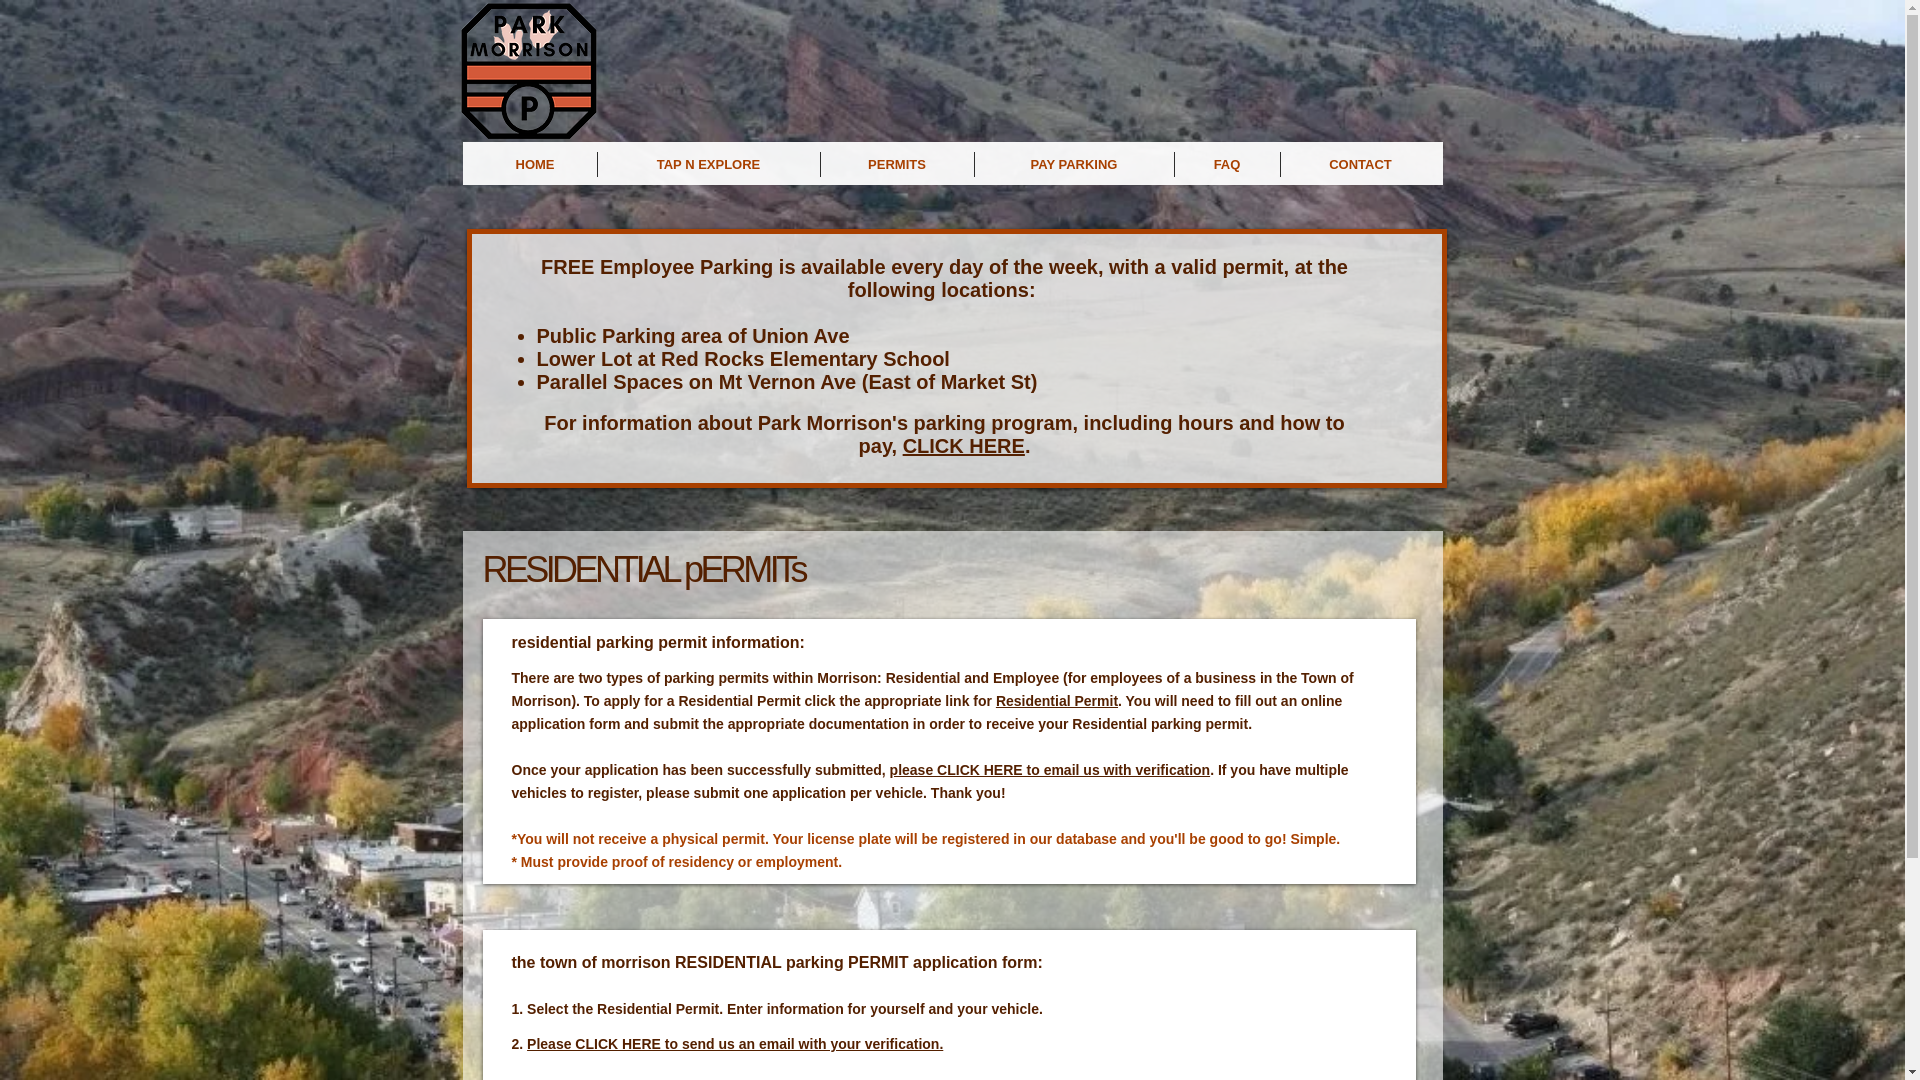 The width and height of the screenshot is (1920, 1080). I want to click on CLICK HERE, so click(964, 446).